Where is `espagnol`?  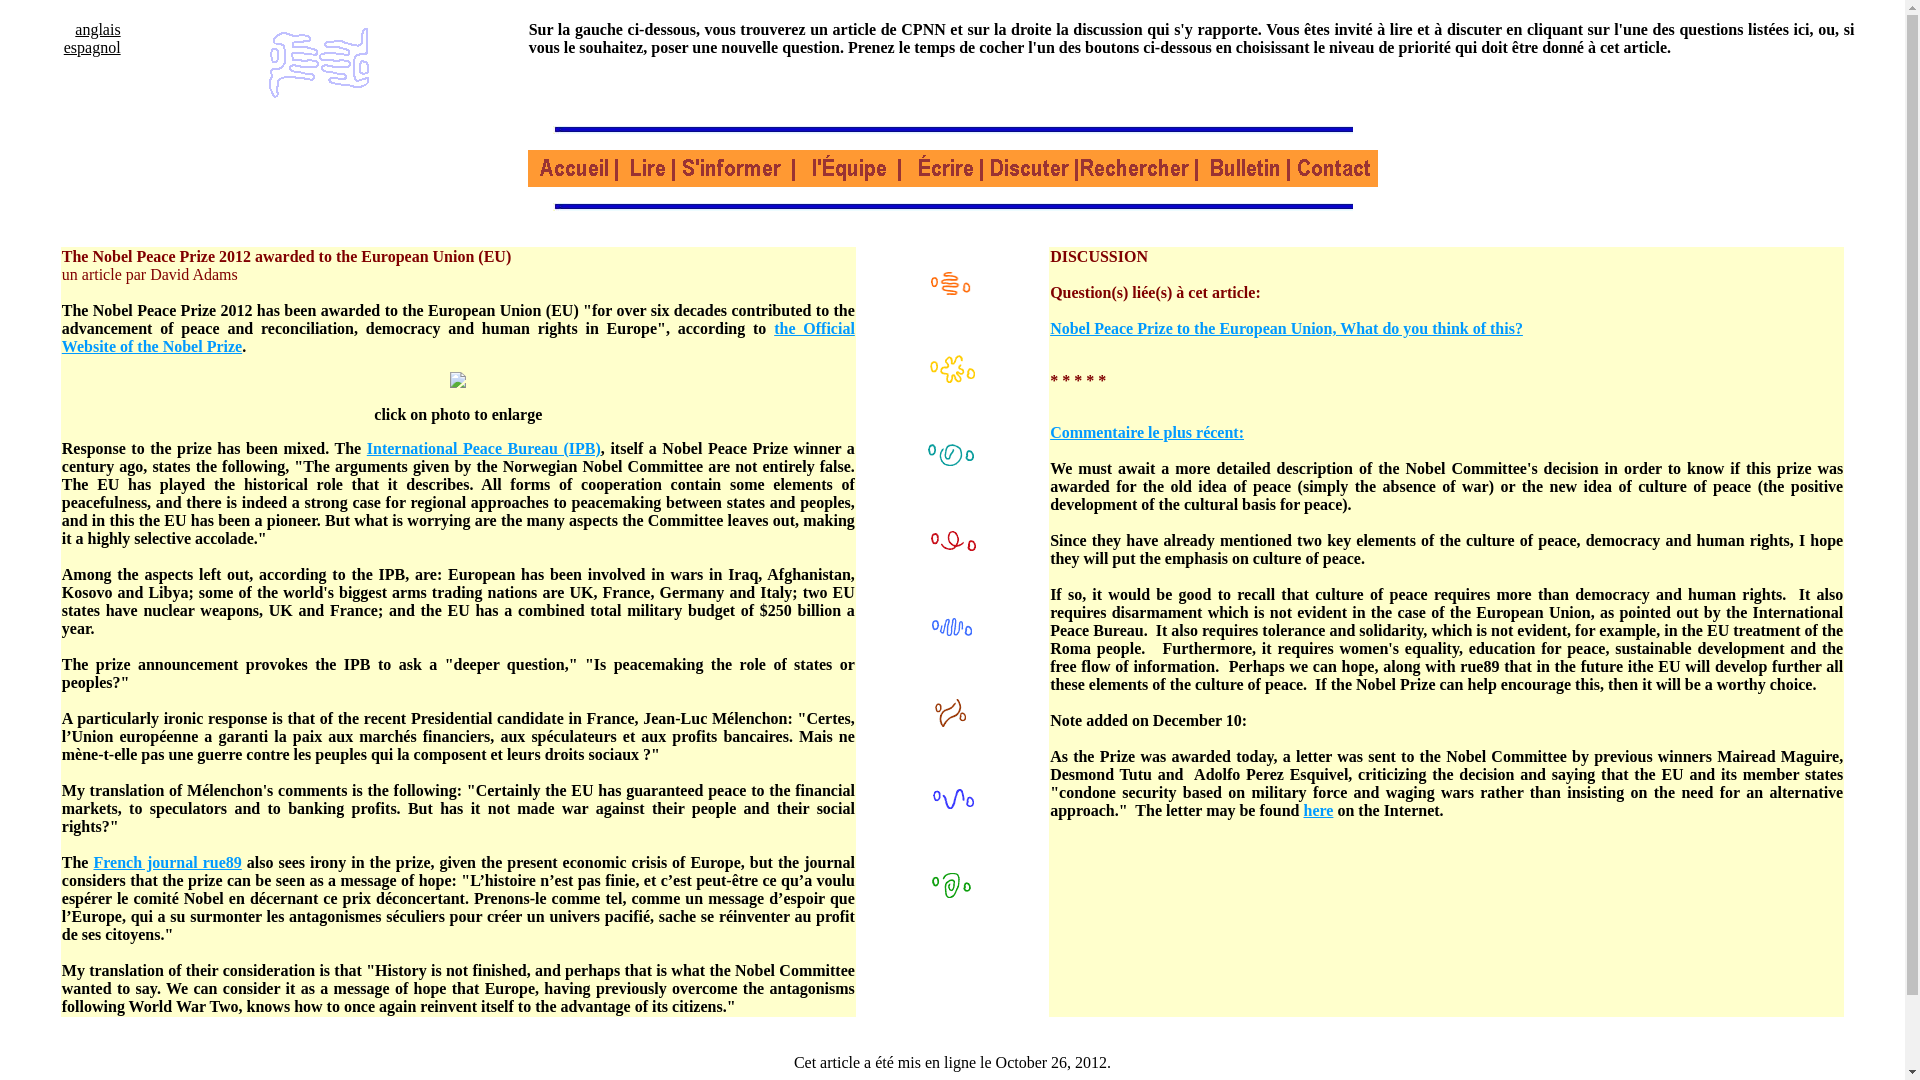 espagnol is located at coordinates (92, 47).